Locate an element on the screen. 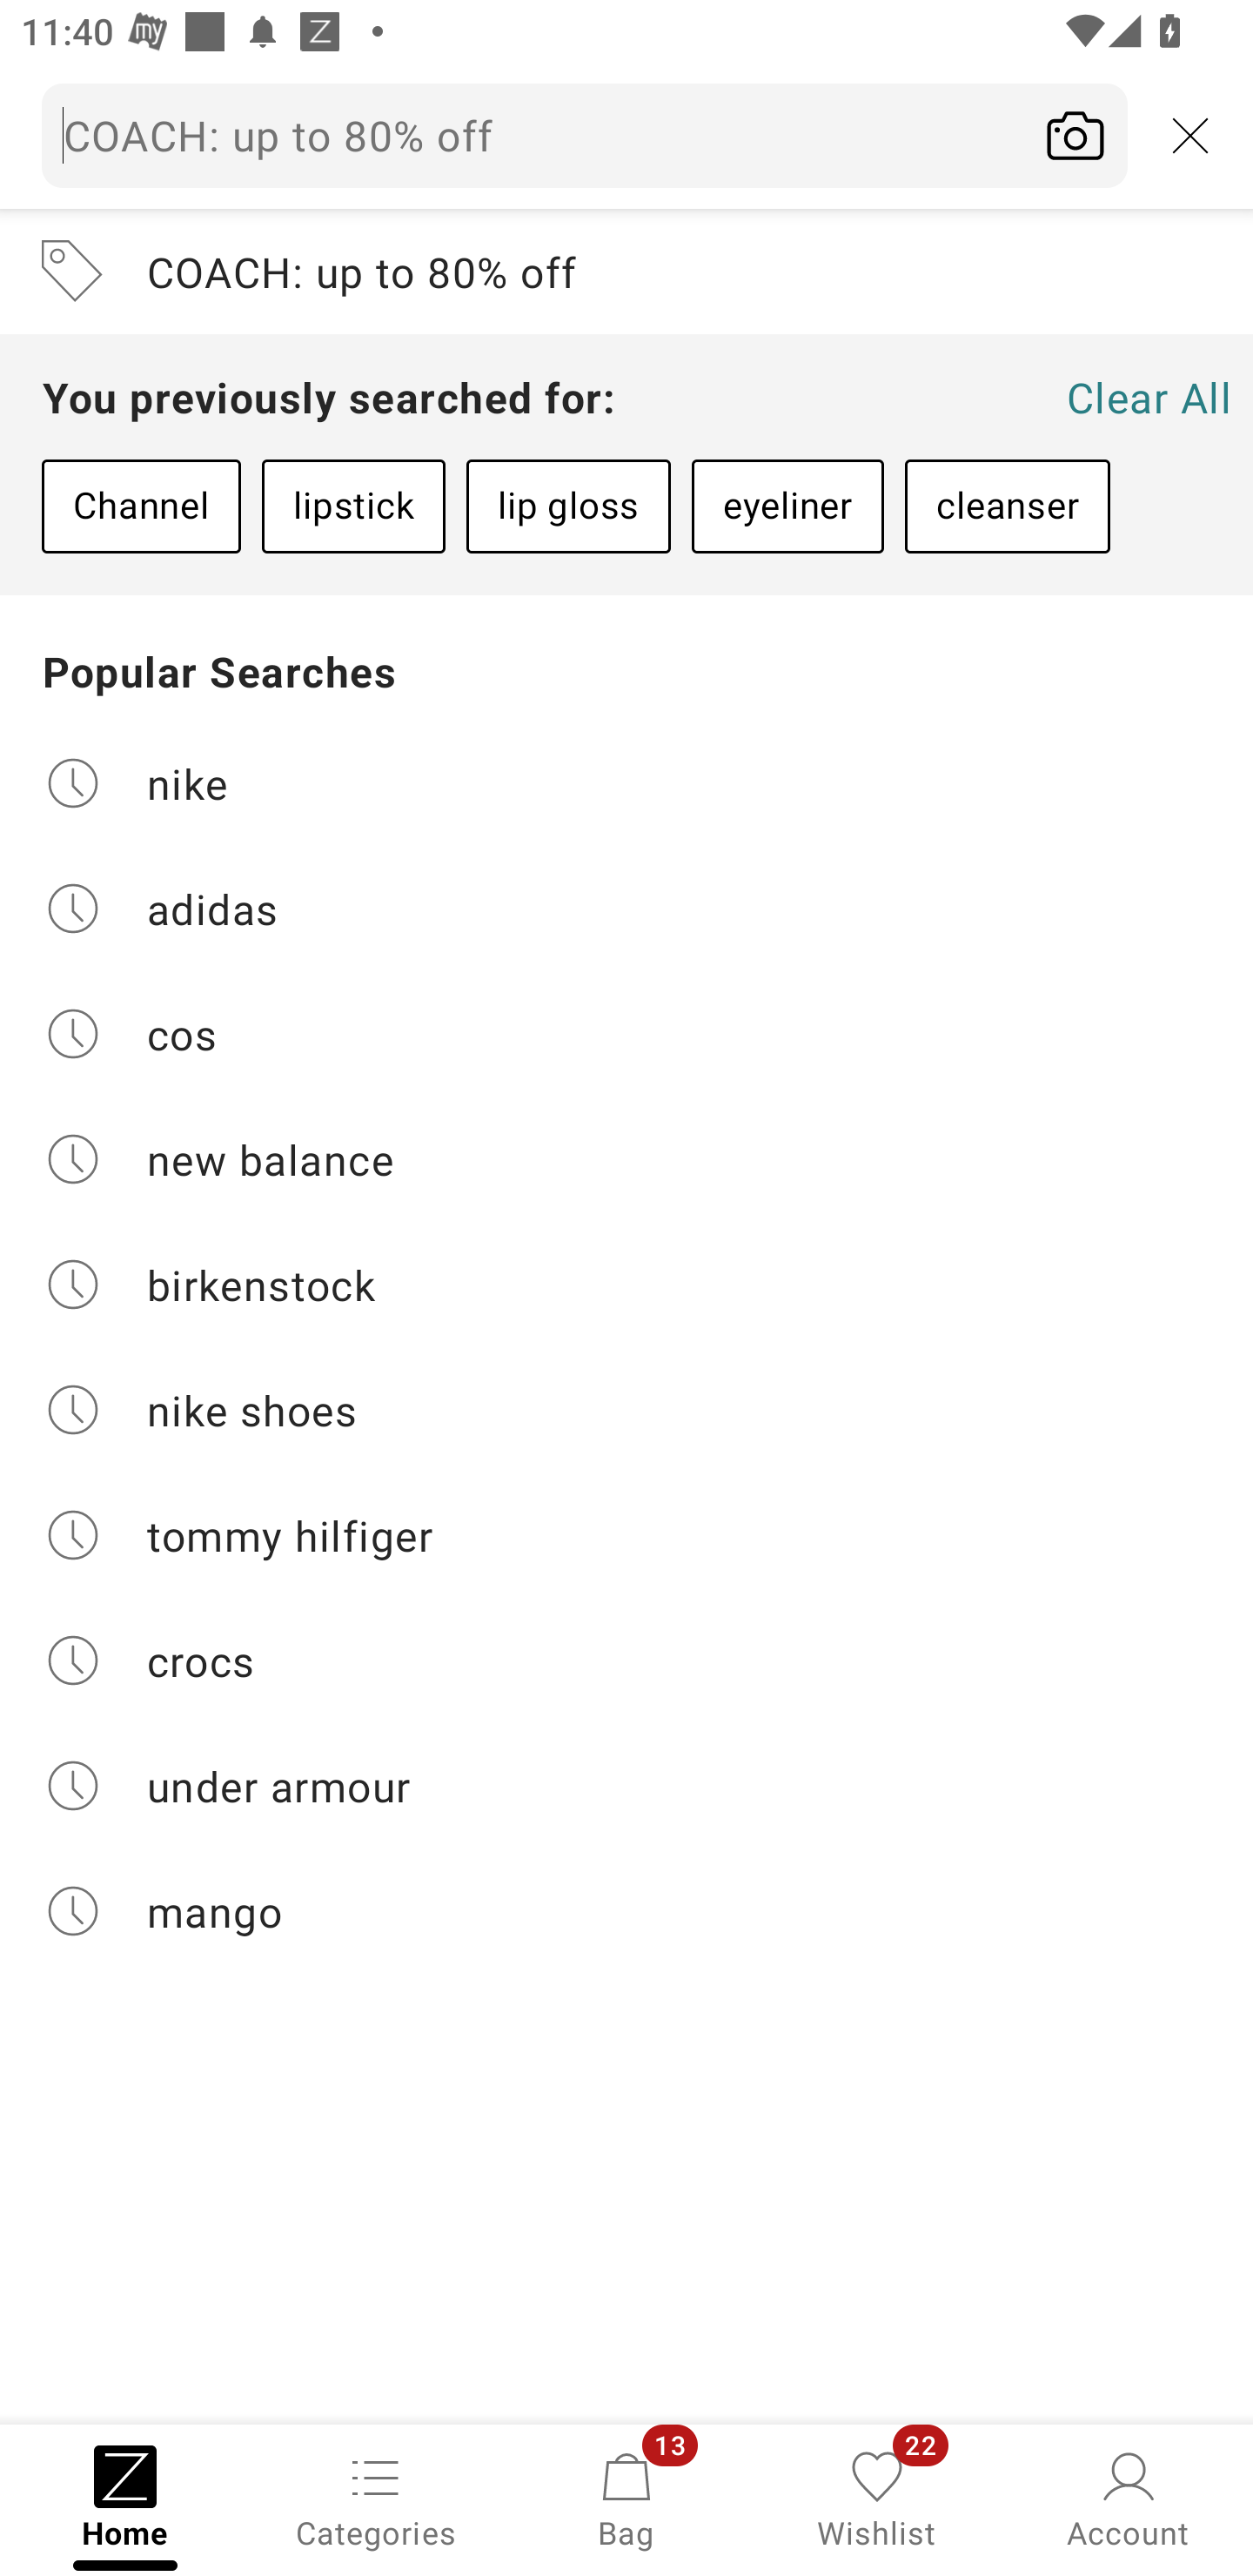 The height and width of the screenshot is (2576, 1253). cos is located at coordinates (626, 1034).